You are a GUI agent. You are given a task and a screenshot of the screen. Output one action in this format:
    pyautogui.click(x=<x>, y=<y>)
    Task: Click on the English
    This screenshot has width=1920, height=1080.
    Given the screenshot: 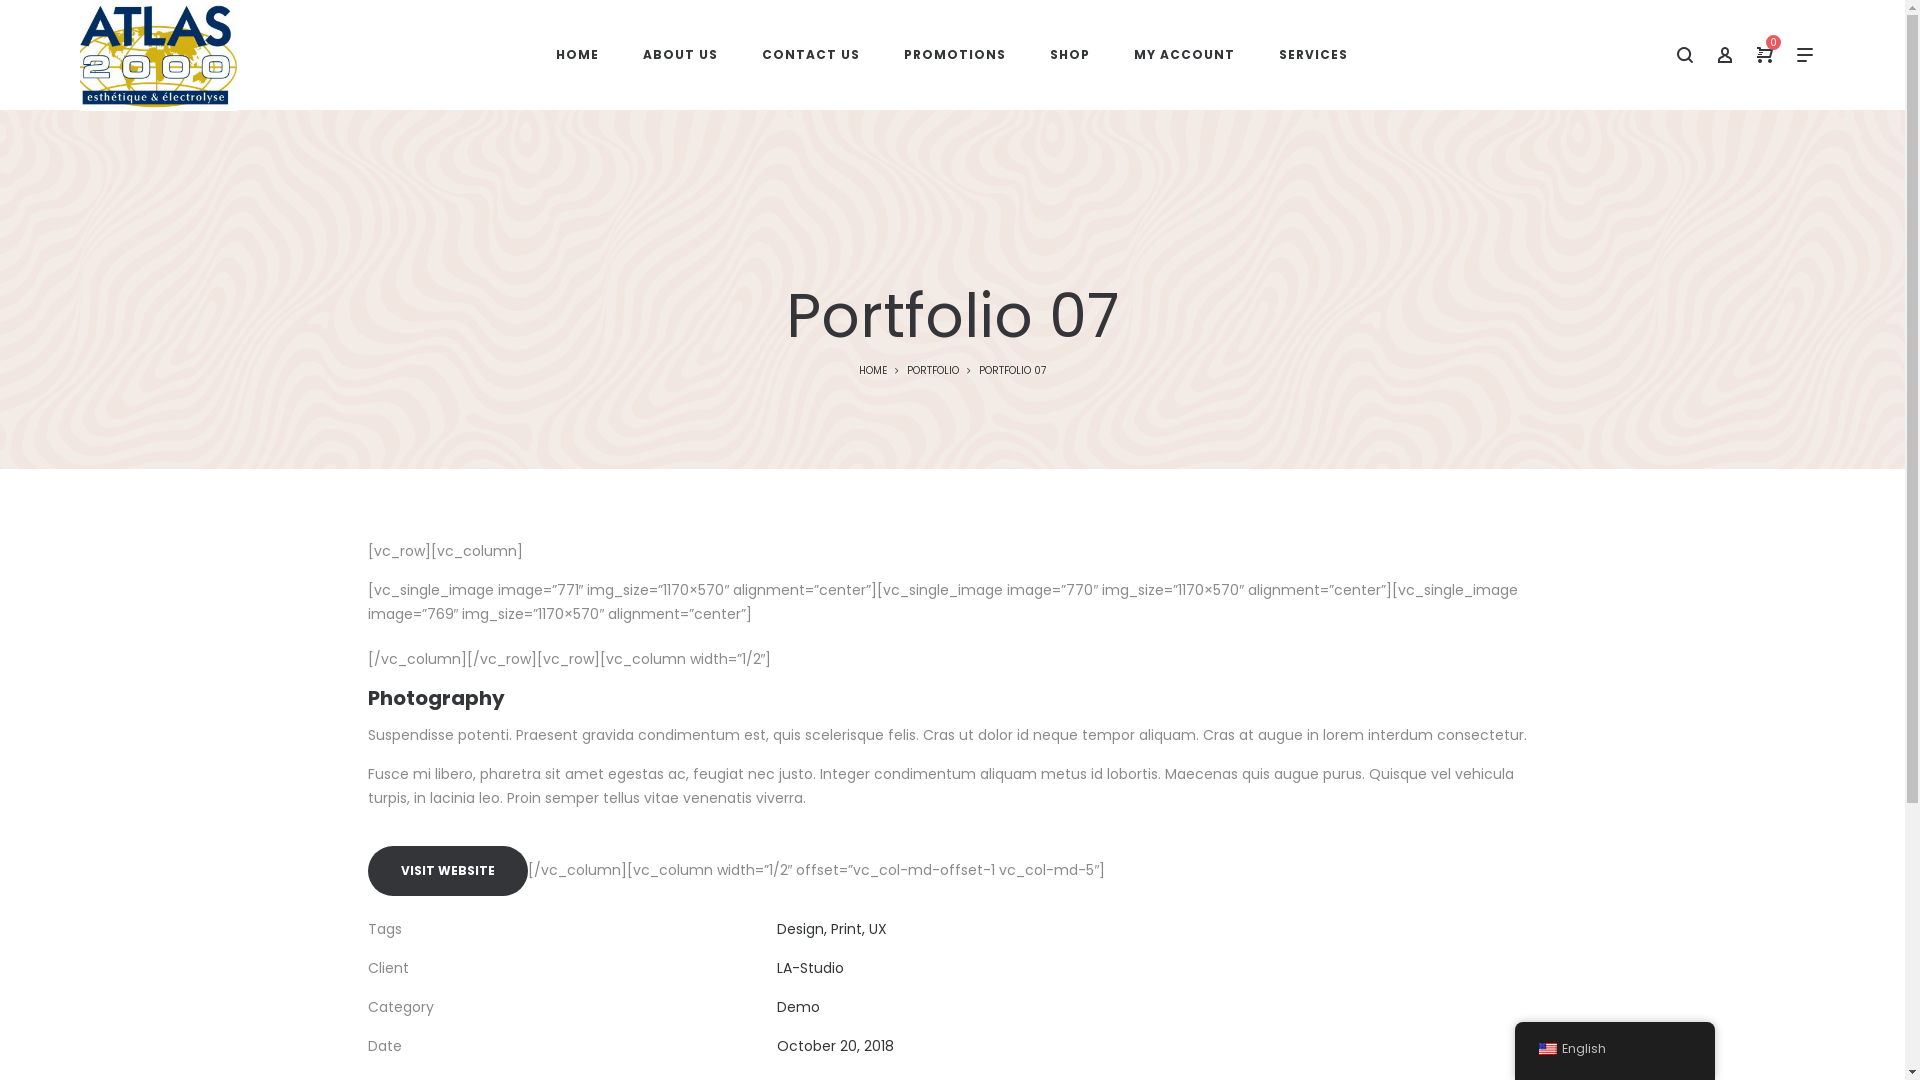 What is the action you would take?
    pyautogui.click(x=1614, y=1049)
    